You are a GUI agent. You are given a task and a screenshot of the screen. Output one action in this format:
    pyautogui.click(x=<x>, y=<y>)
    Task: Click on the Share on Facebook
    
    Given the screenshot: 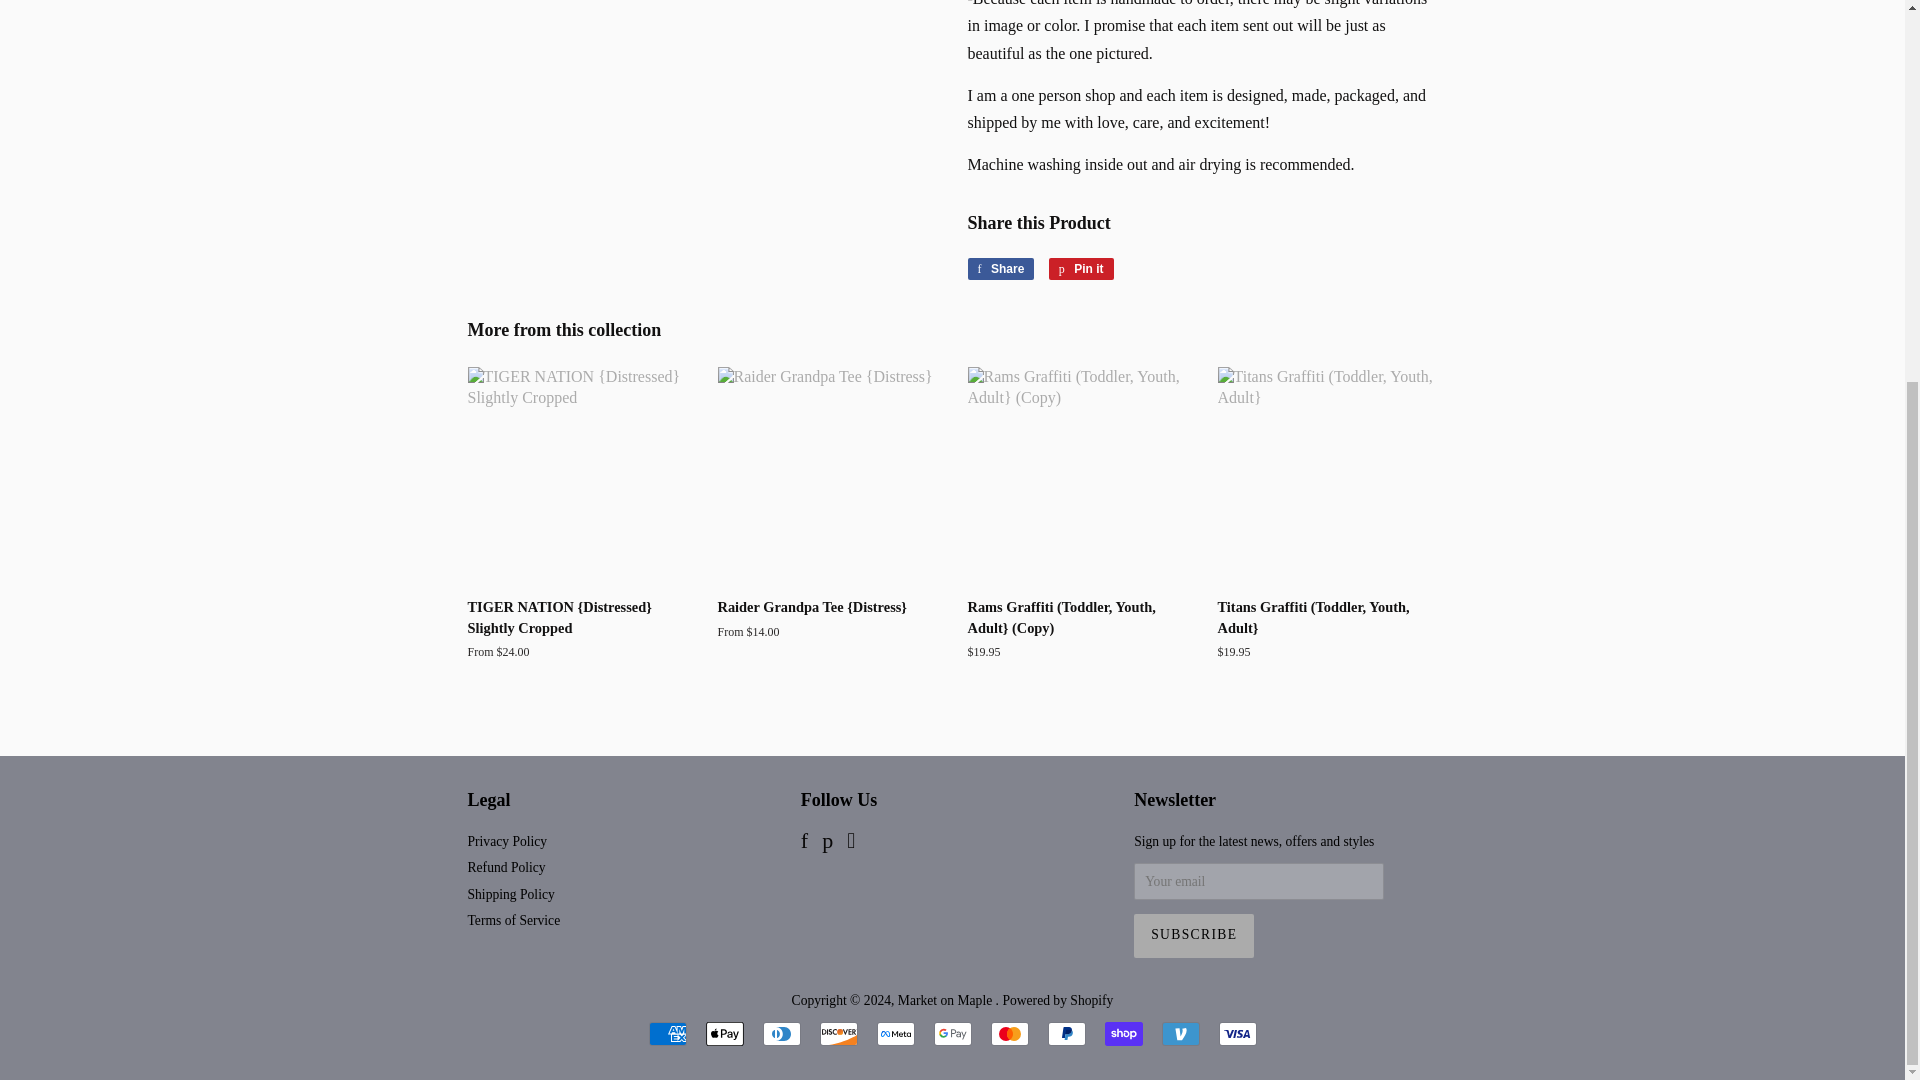 What is the action you would take?
    pyautogui.click(x=1000, y=268)
    